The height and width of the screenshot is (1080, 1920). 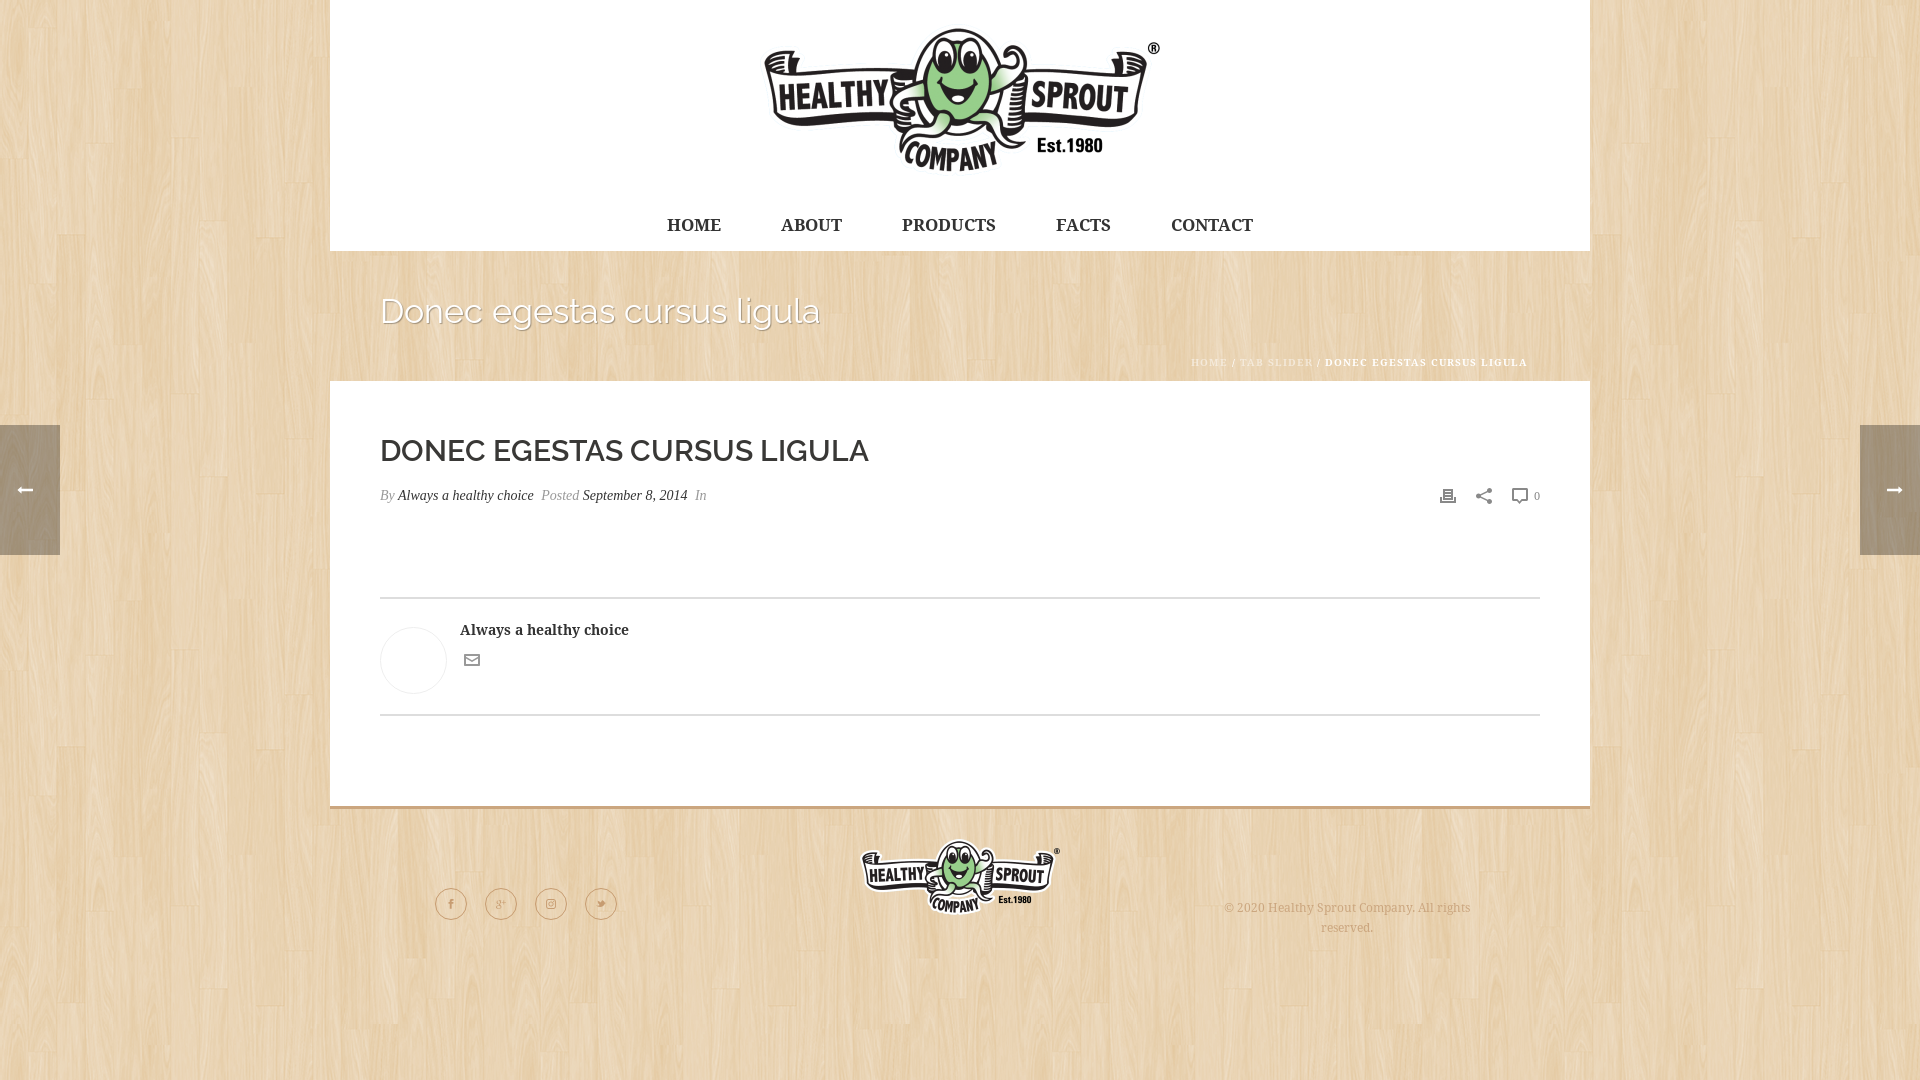 What do you see at coordinates (1448, 496) in the screenshot?
I see `Print` at bounding box center [1448, 496].